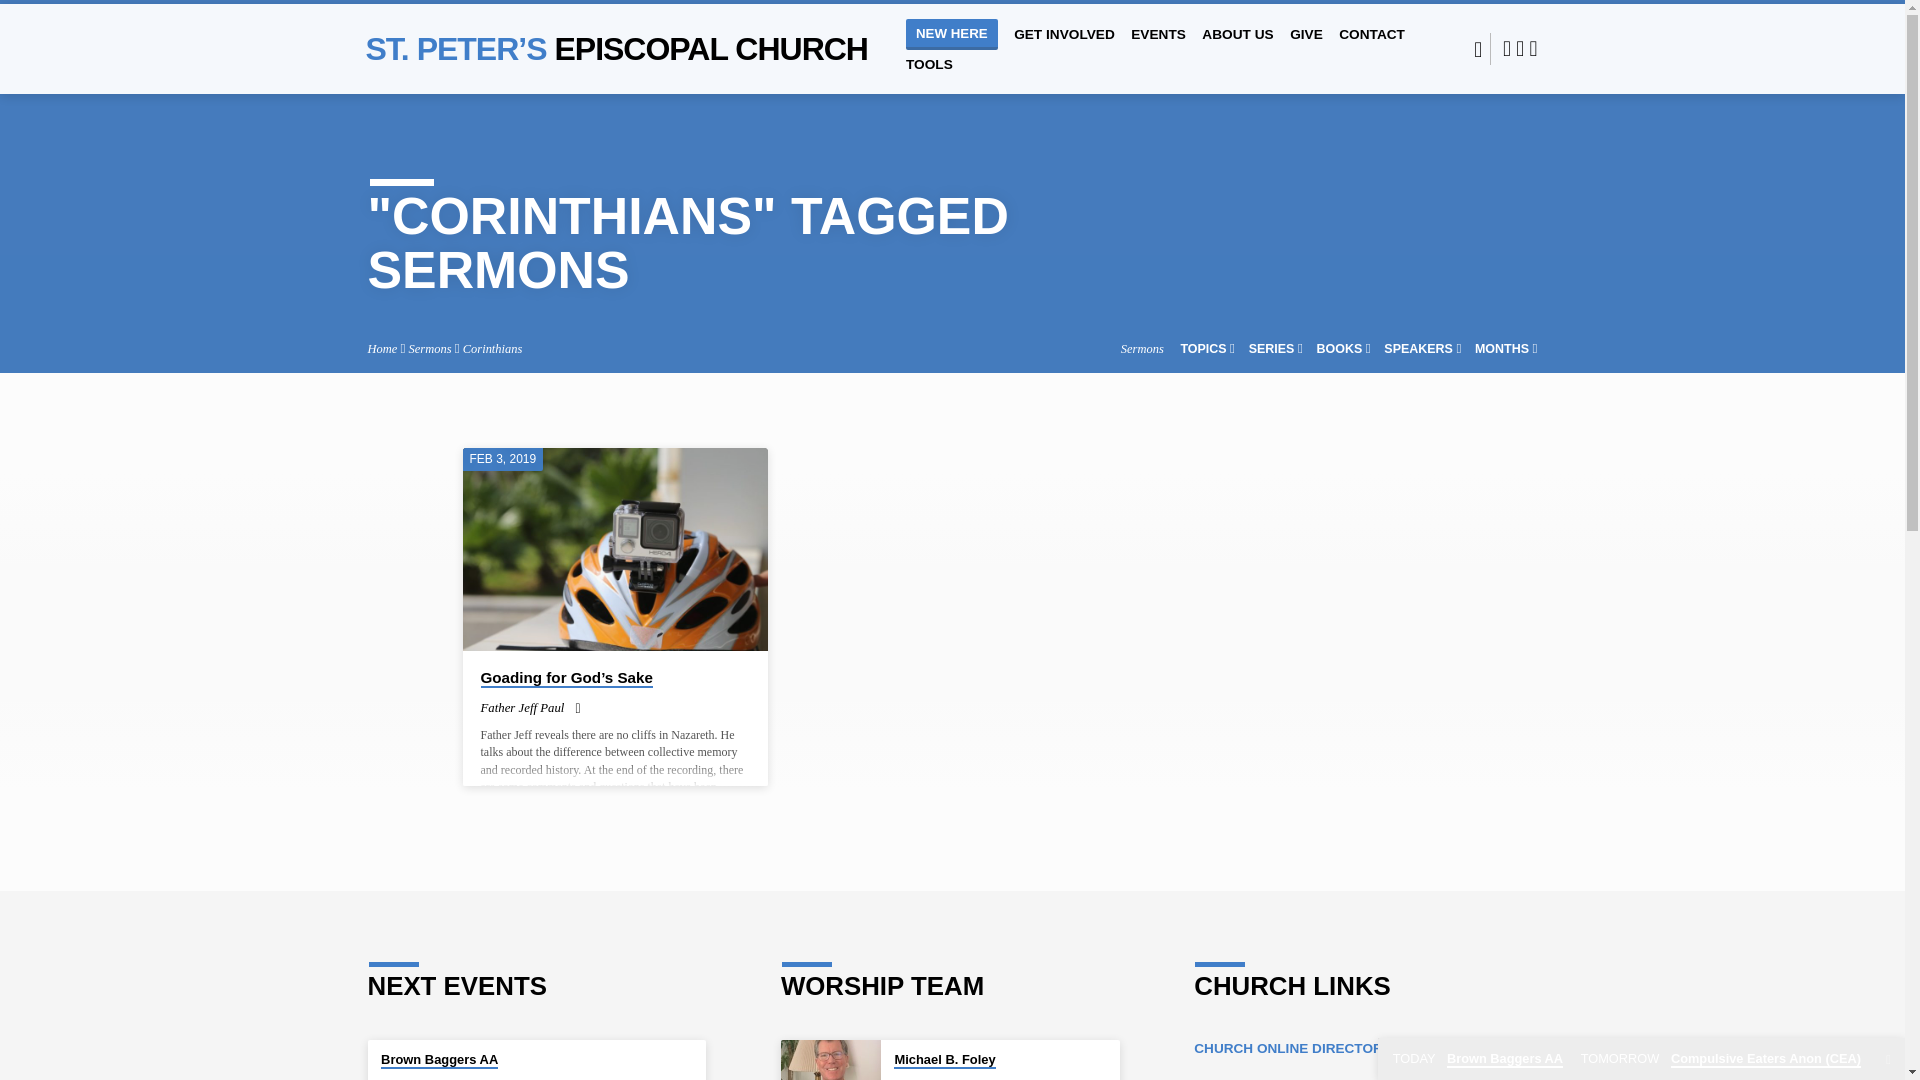 Image resolution: width=1920 pixels, height=1080 pixels. What do you see at coordinates (1236, 47) in the screenshot?
I see `ABOUT US` at bounding box center [1236, 47].